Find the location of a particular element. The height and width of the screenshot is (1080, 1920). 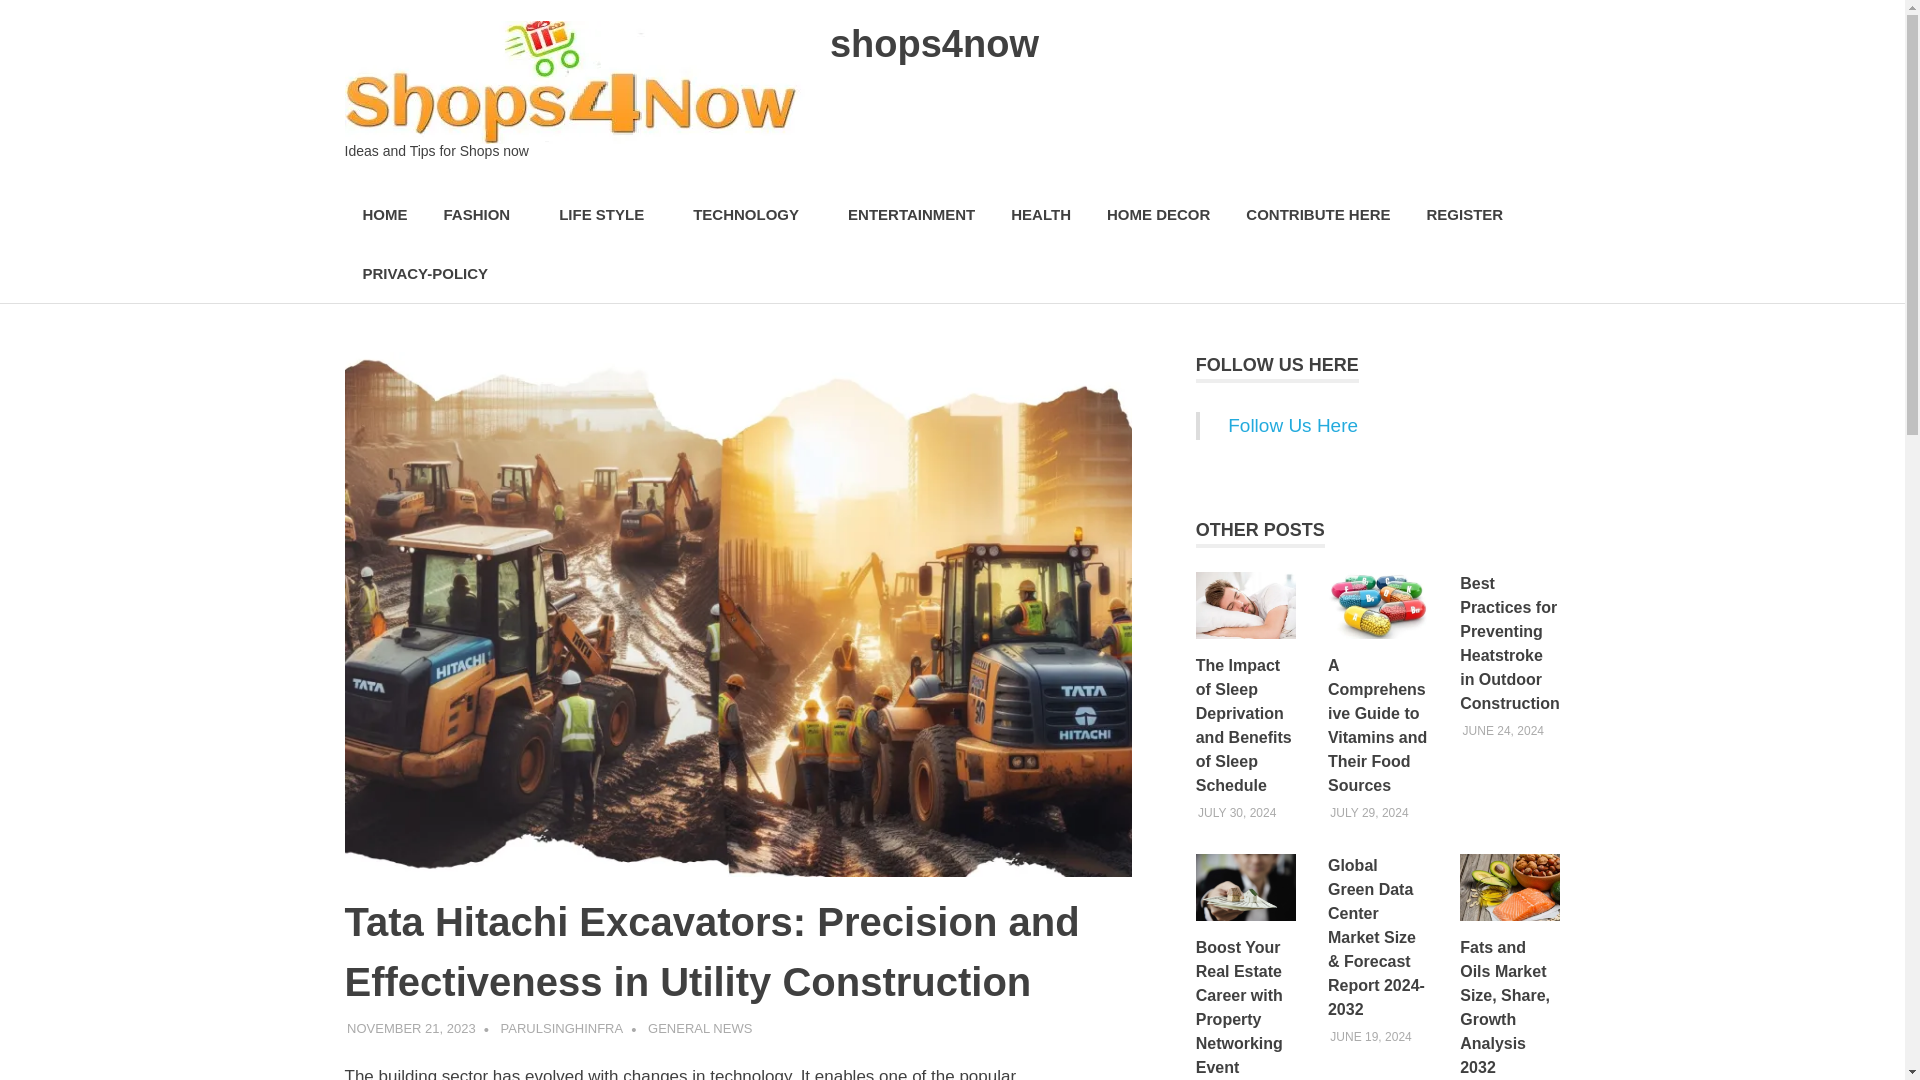

GENERAL NEWS is located at coordinates (700, 1028).